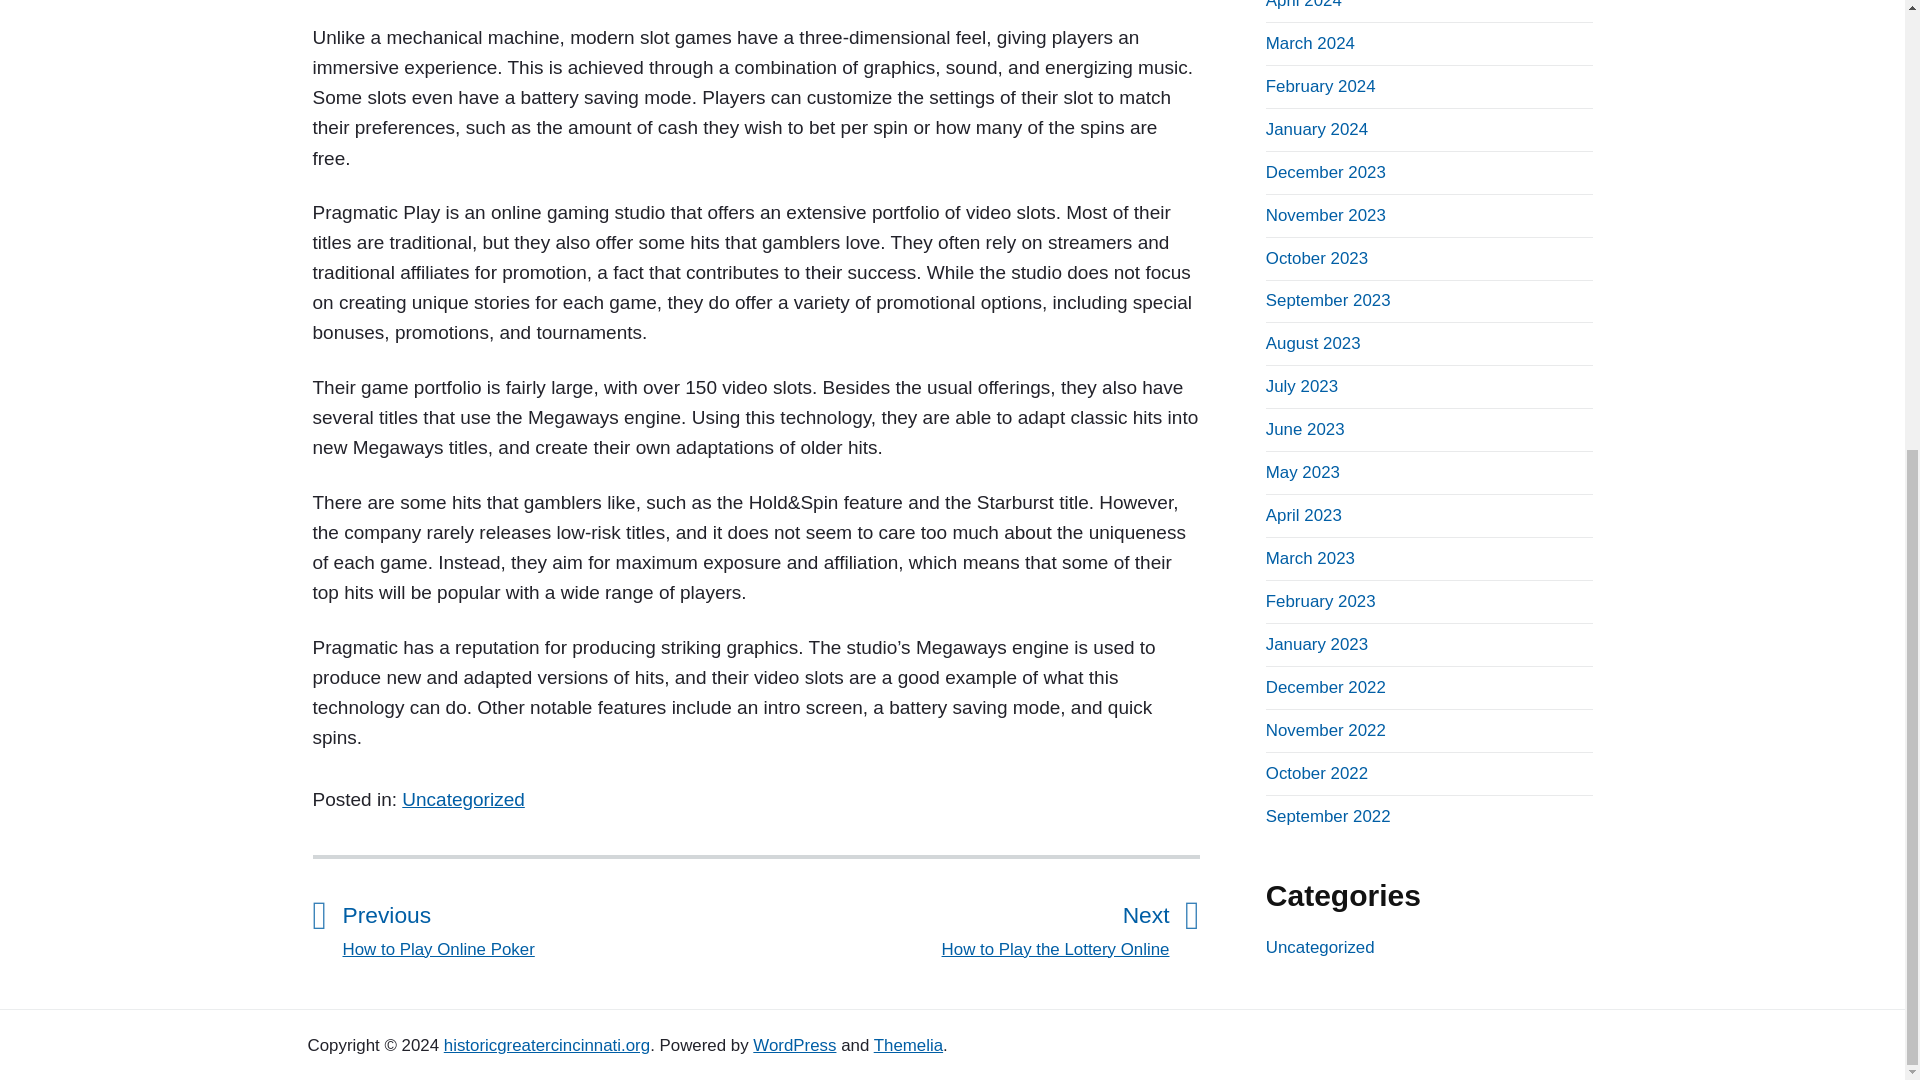  I want to click on April 2023, so click(1310, 42).